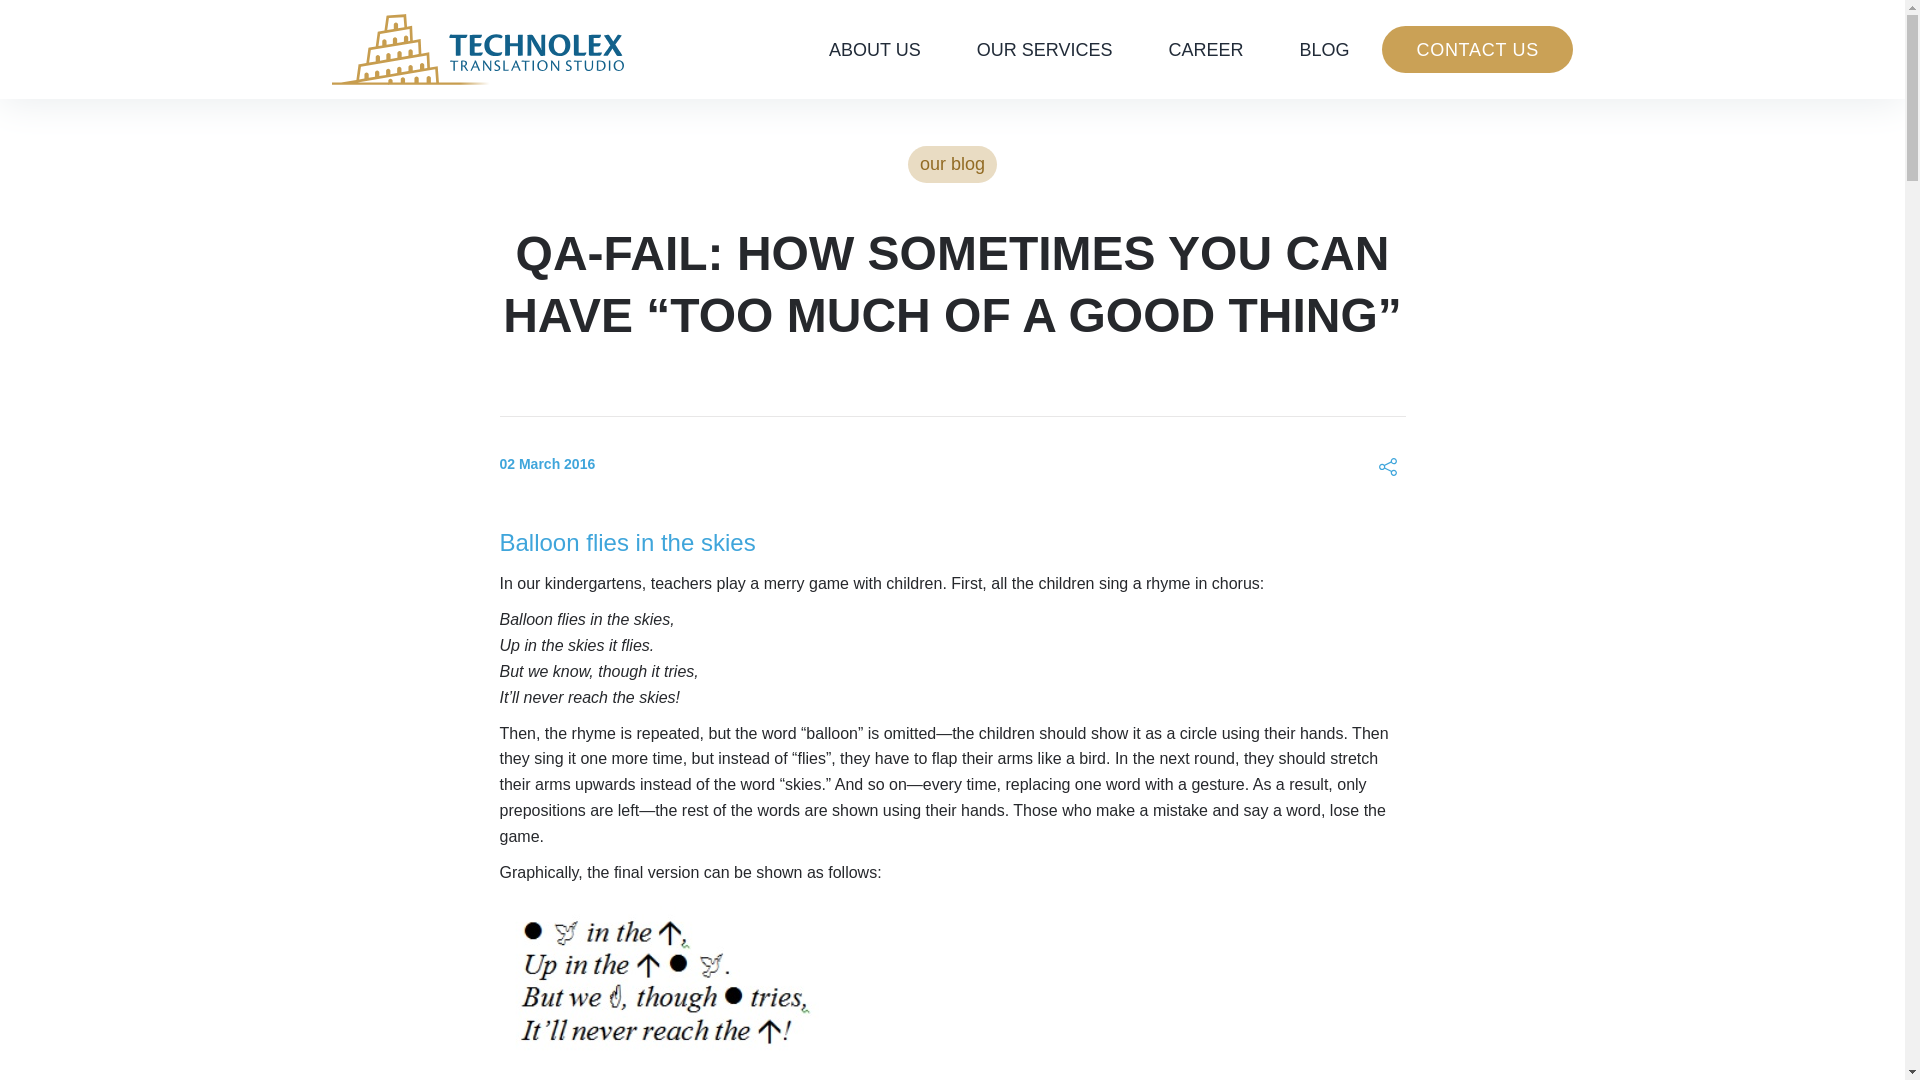 The width and height of the screenshot is (1920, 1080). What do you see at coordinates (874, 49) in the screenshot?
I see `ABOUT US` at bounding box center [874, 49].